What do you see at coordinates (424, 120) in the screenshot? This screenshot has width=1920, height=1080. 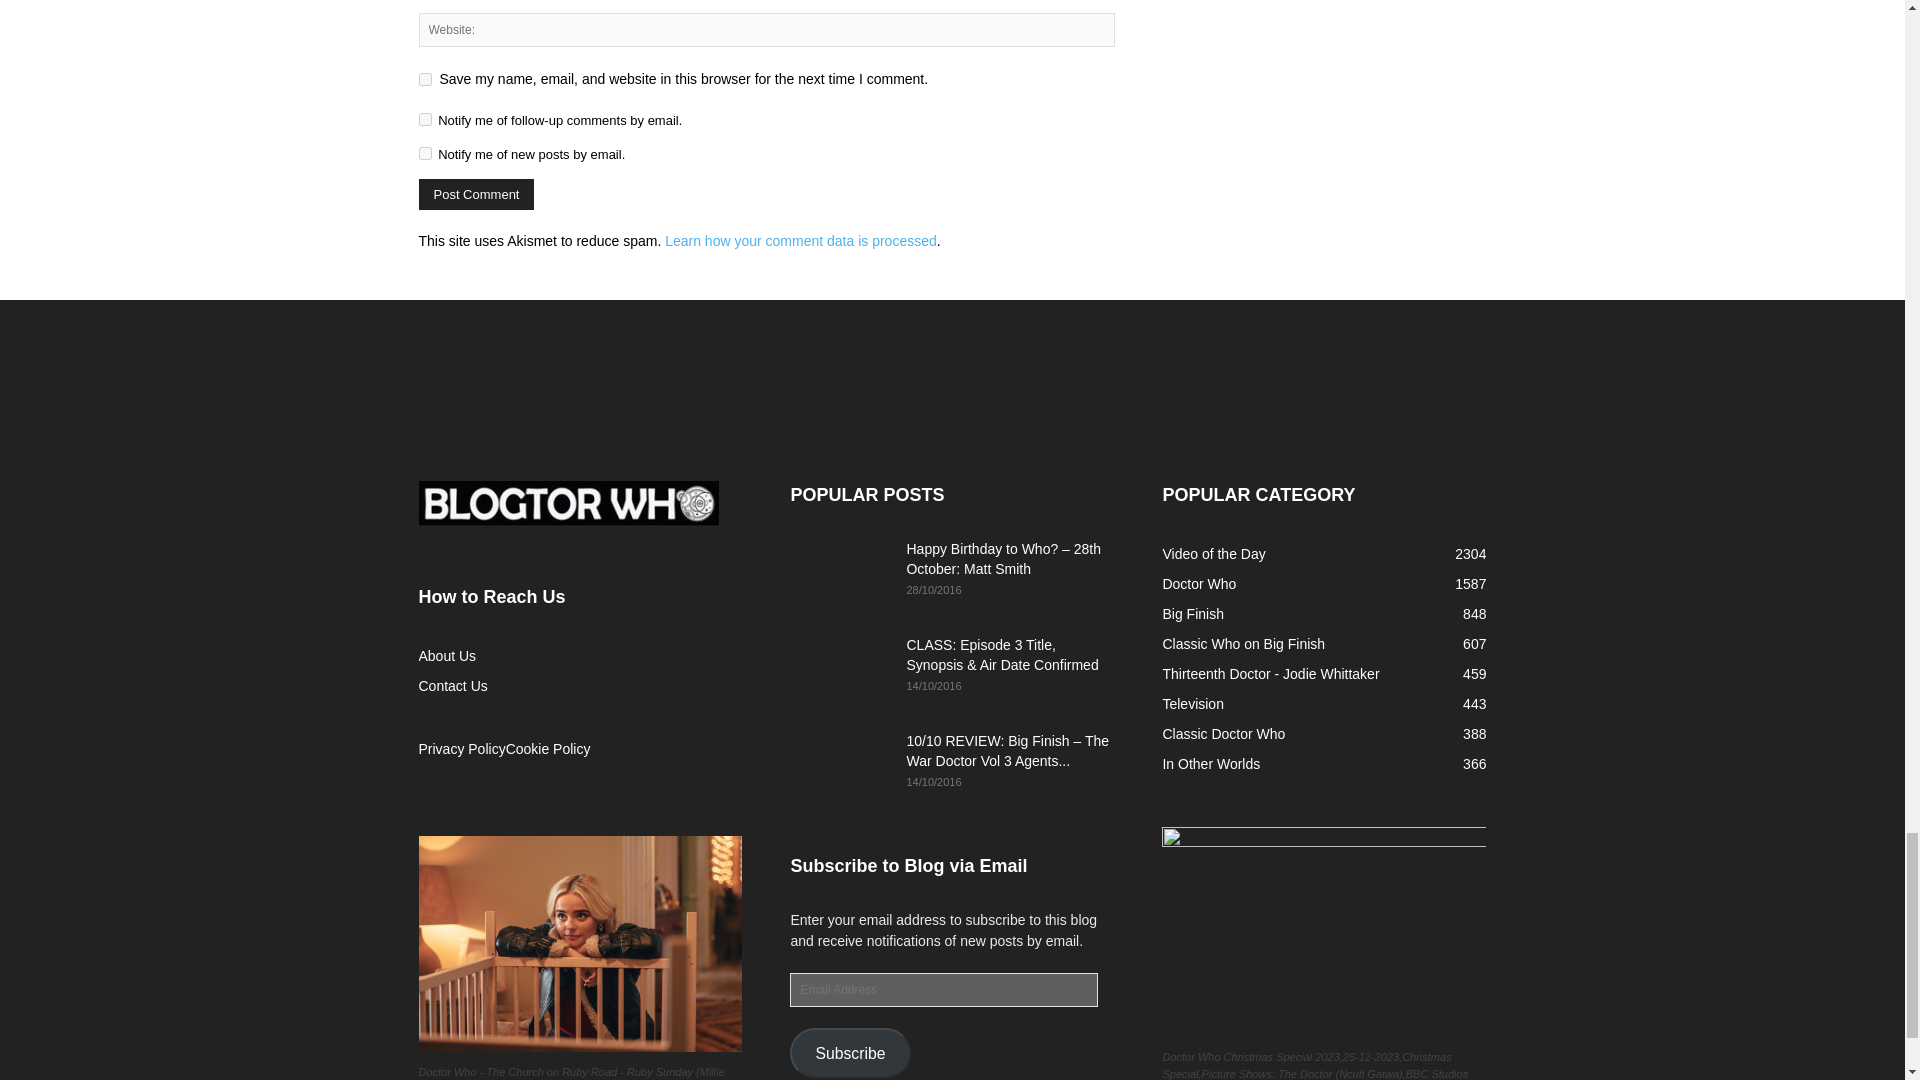 I see `subscribe` at bounding box center [424, 120].